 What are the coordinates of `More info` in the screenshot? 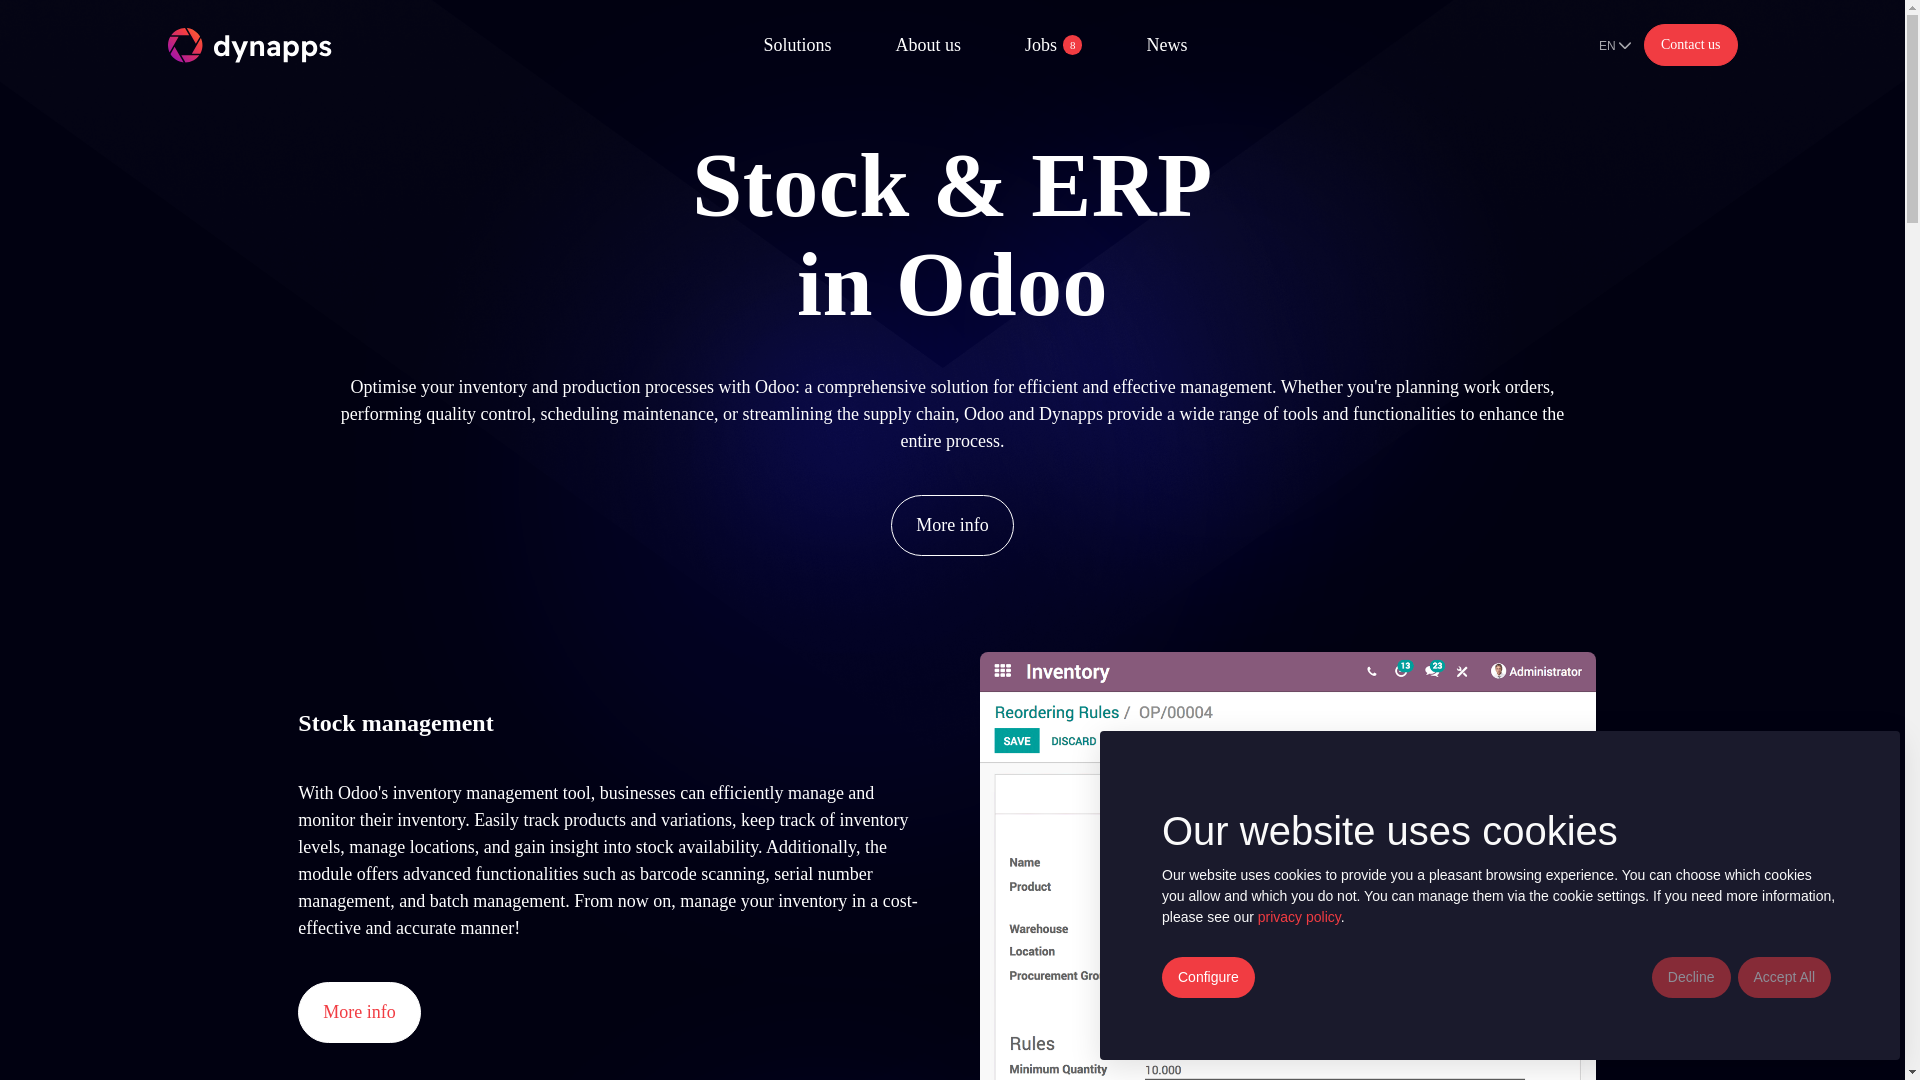 It's located at (928, 46).